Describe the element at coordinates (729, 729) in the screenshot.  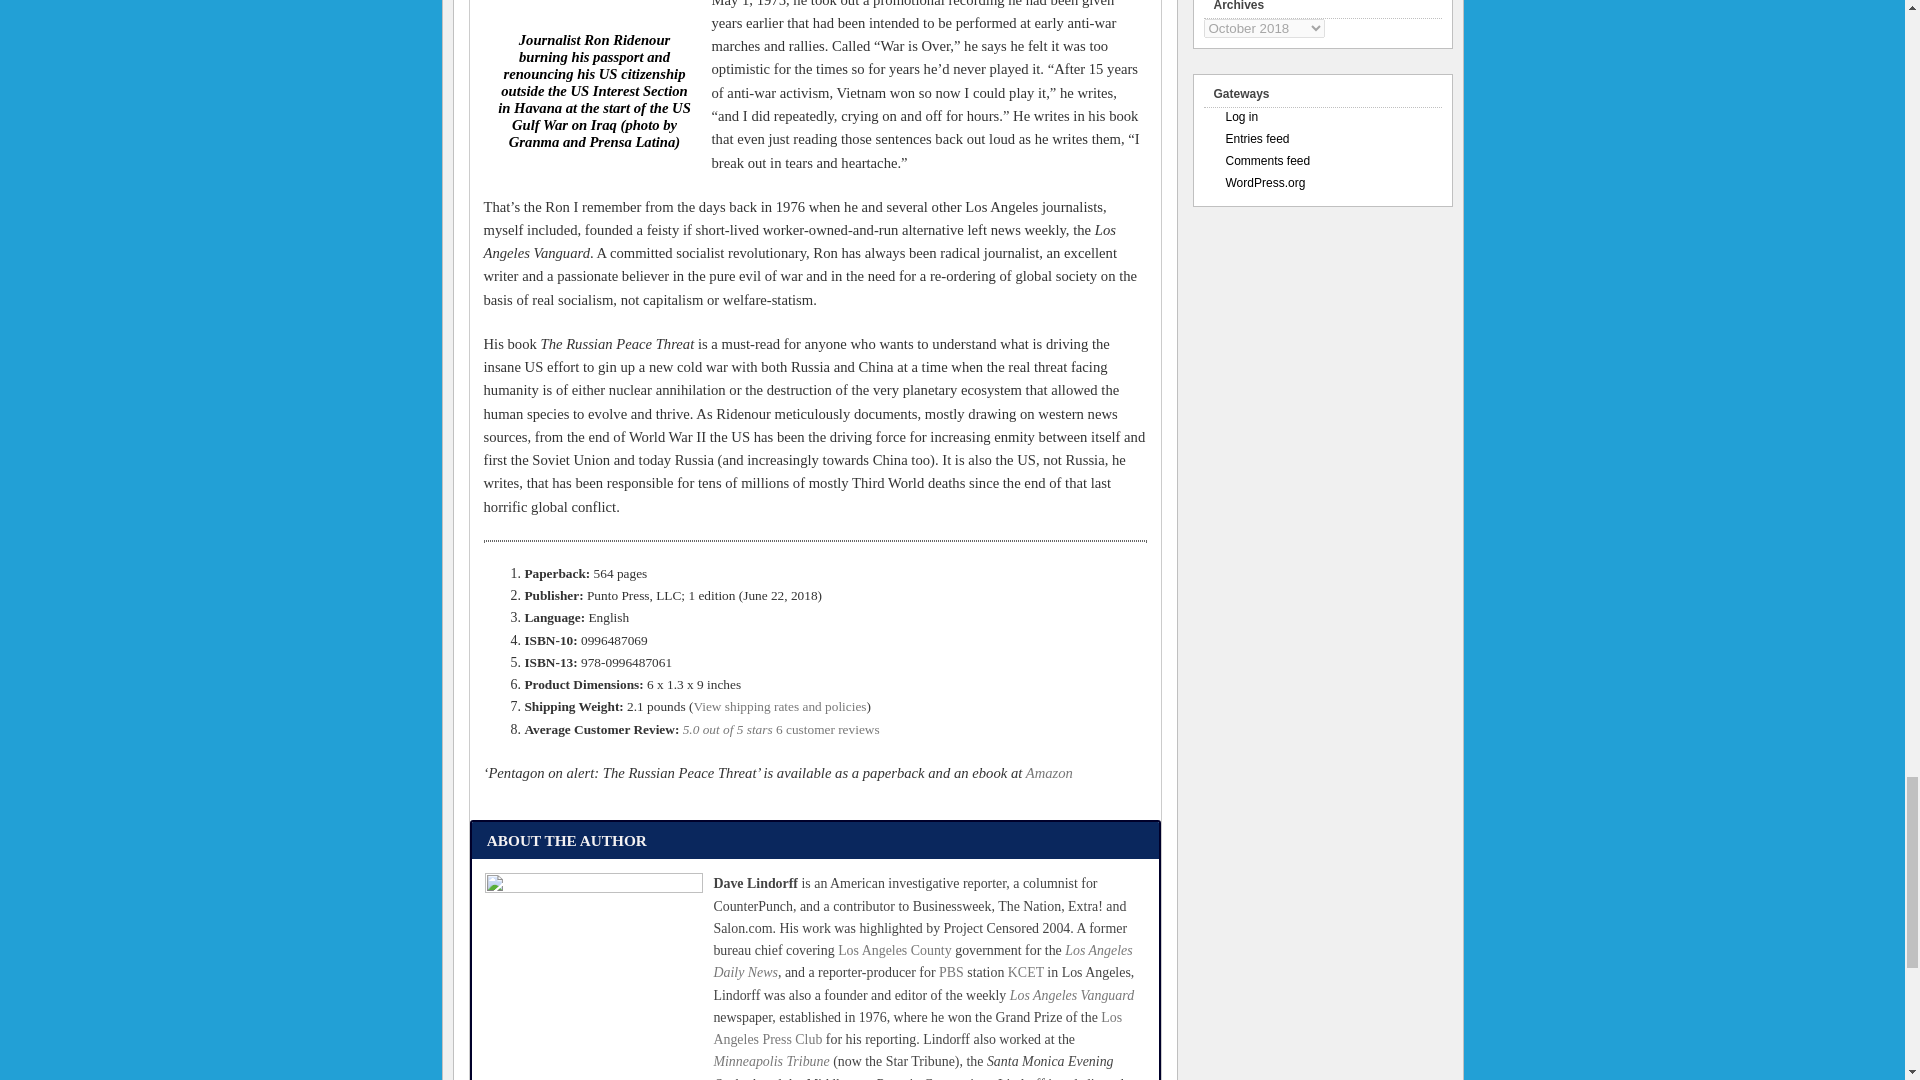
I see `5.0 out of 5 stars` at that location.